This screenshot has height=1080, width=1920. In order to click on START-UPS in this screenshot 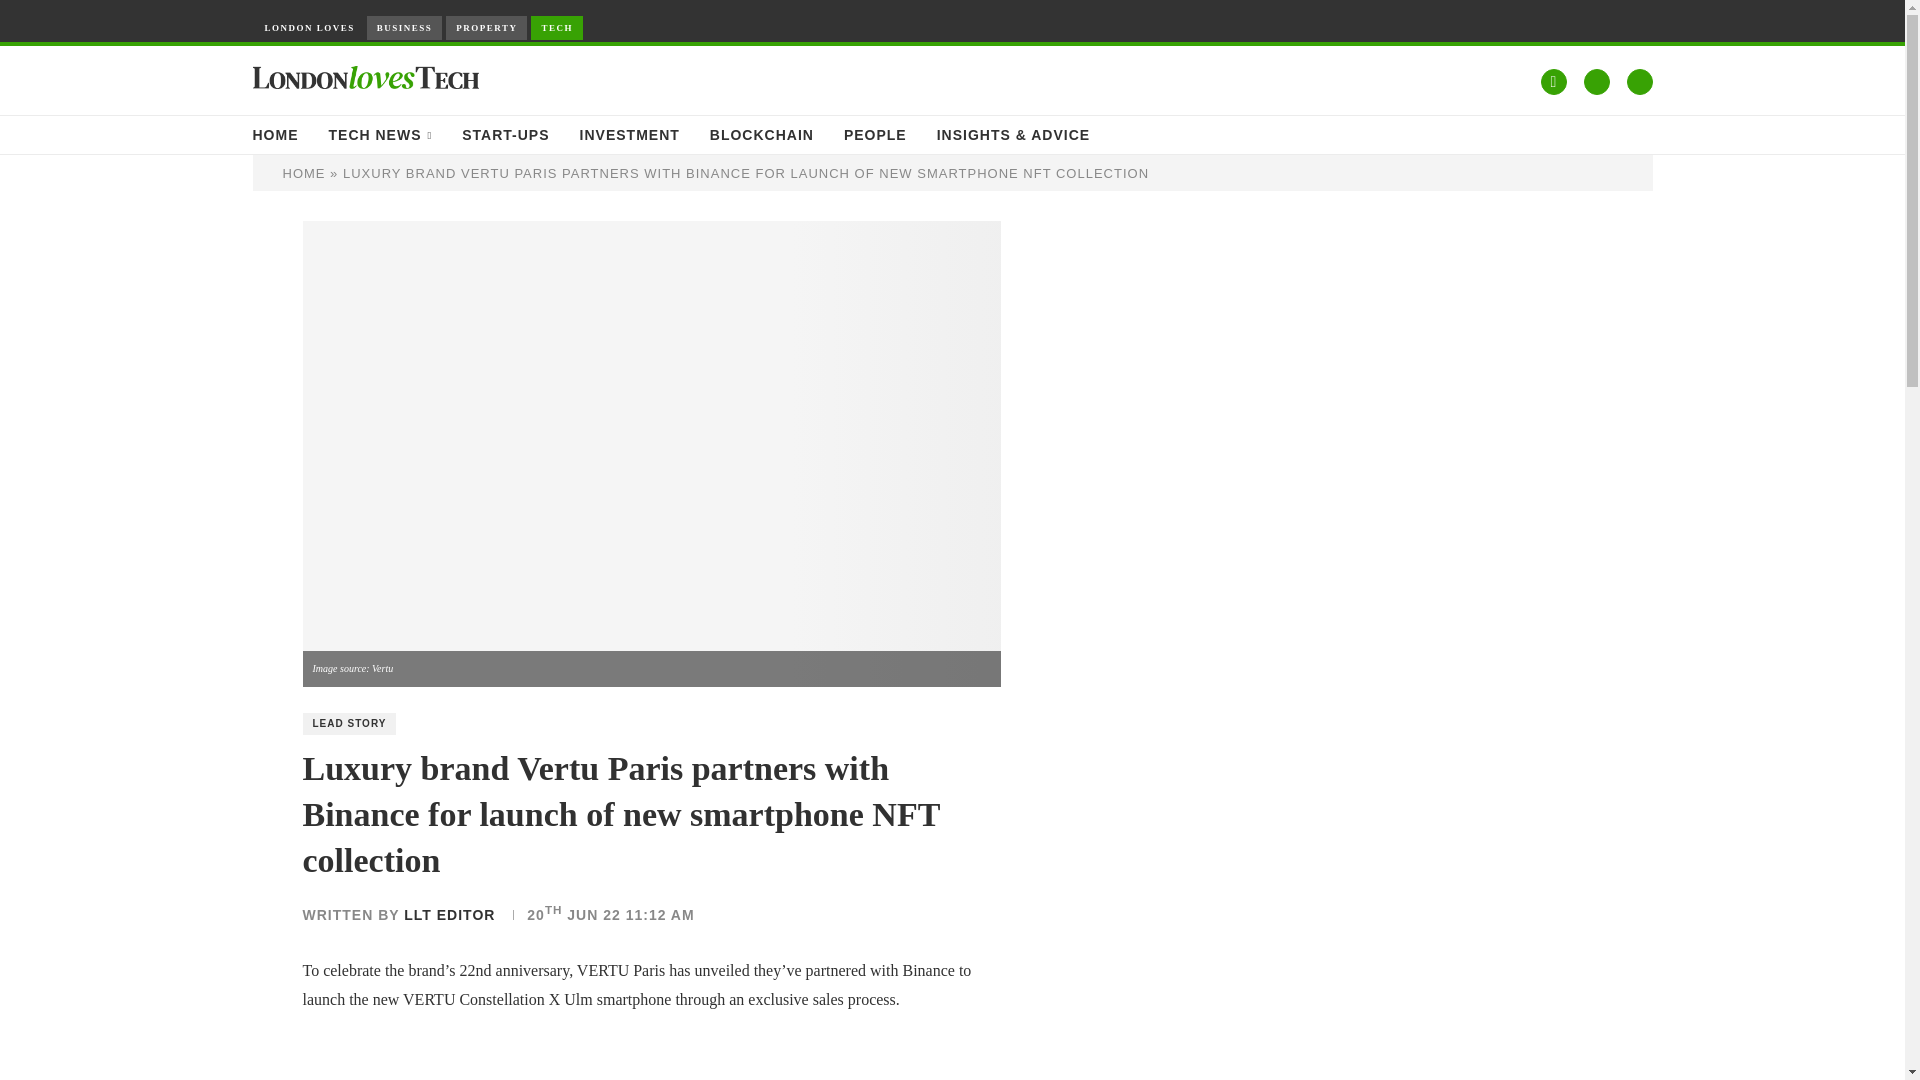, I will do `click(506, 135)`.